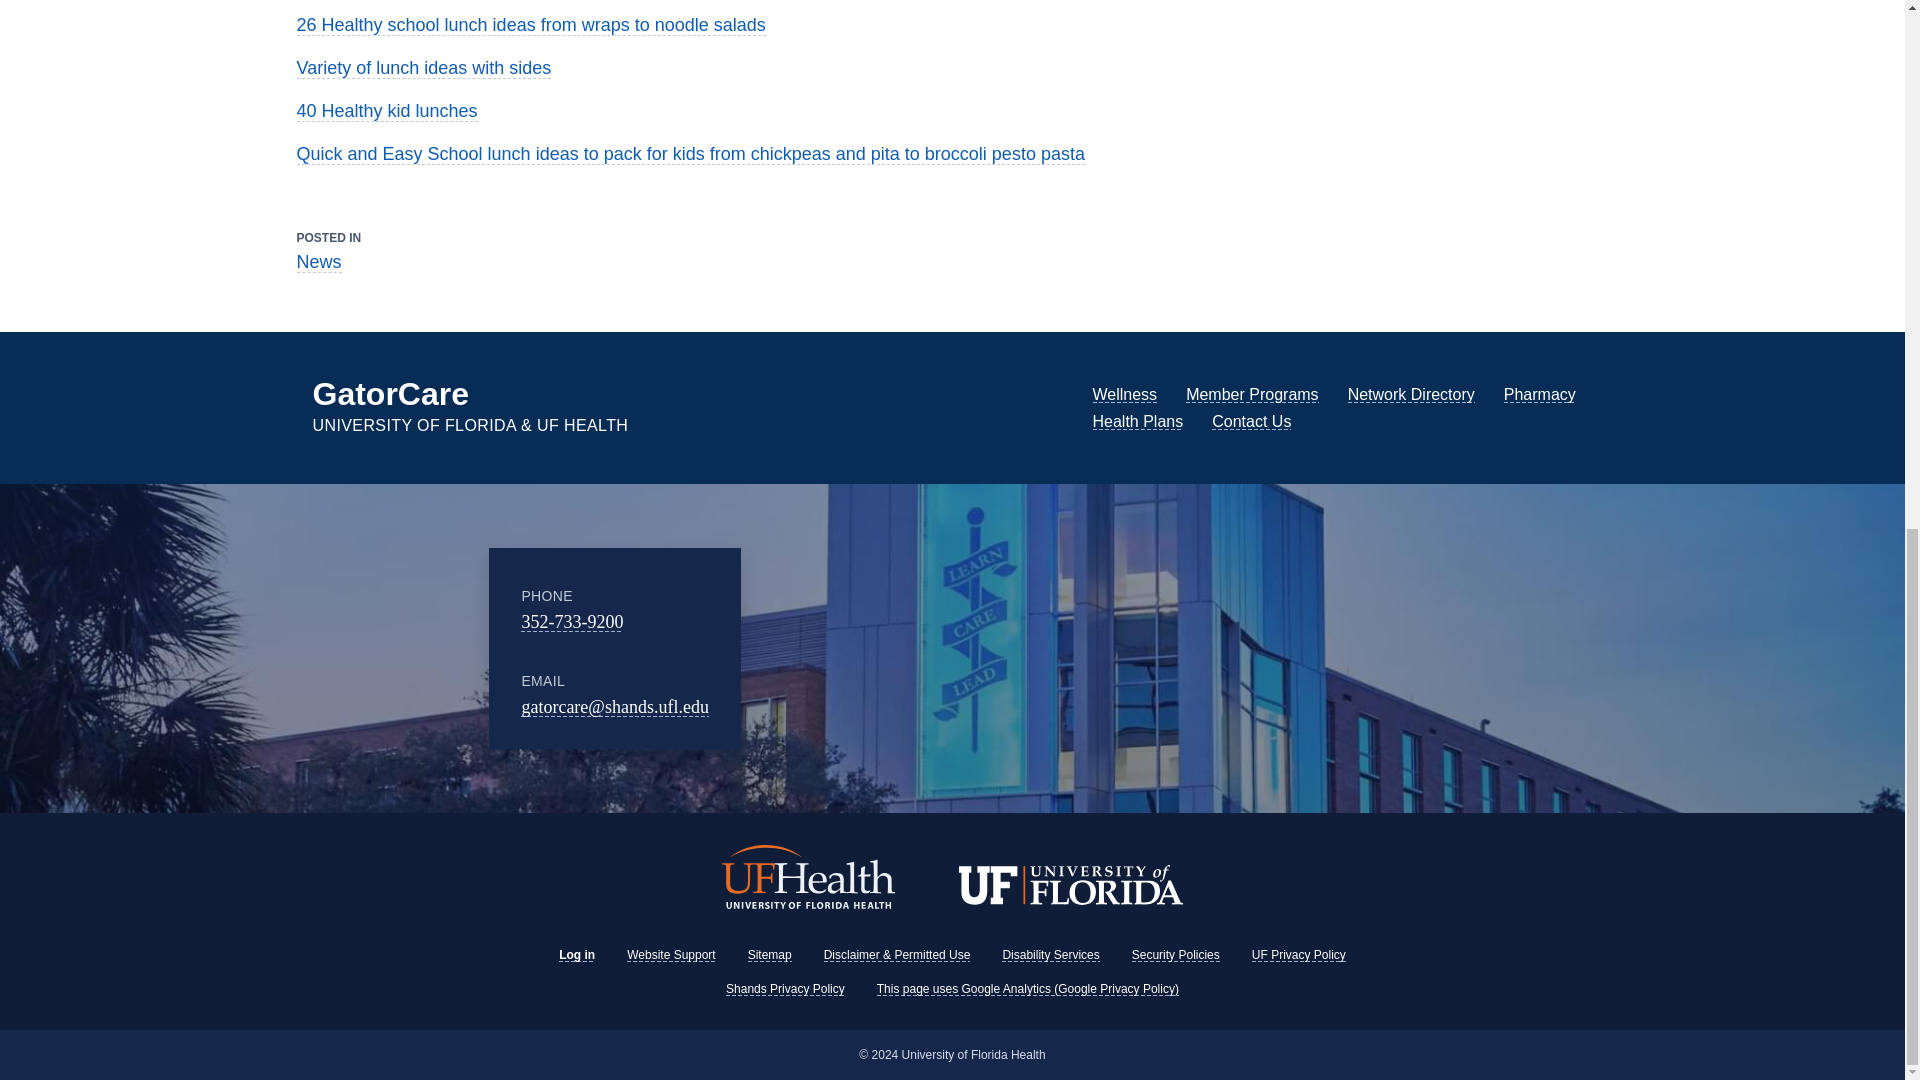 The height and width of the screenshot is (1080, 1920). Describe the element at coordinates (1250, 420) in the screenshot. I see `Contact Us` at that location.